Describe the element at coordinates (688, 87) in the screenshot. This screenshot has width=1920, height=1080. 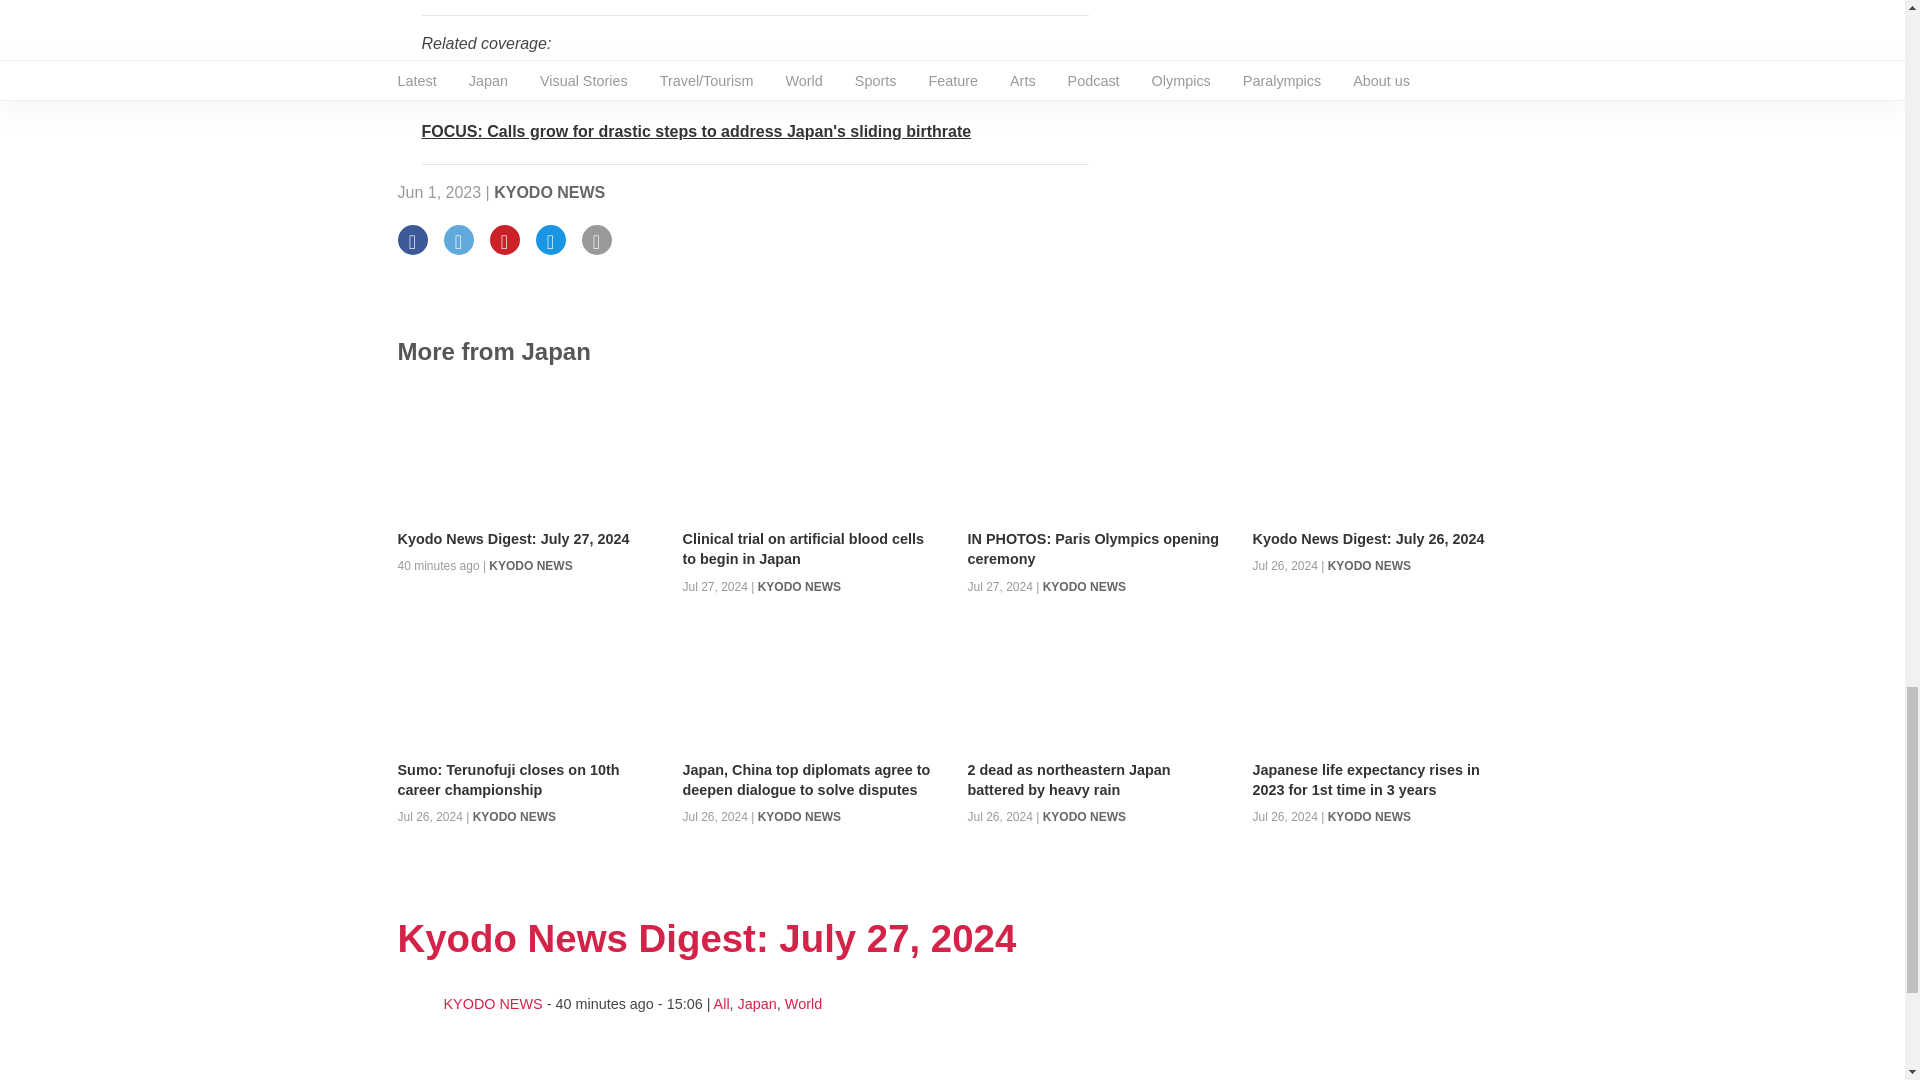
I see `Kyodo News Plus` at that location.